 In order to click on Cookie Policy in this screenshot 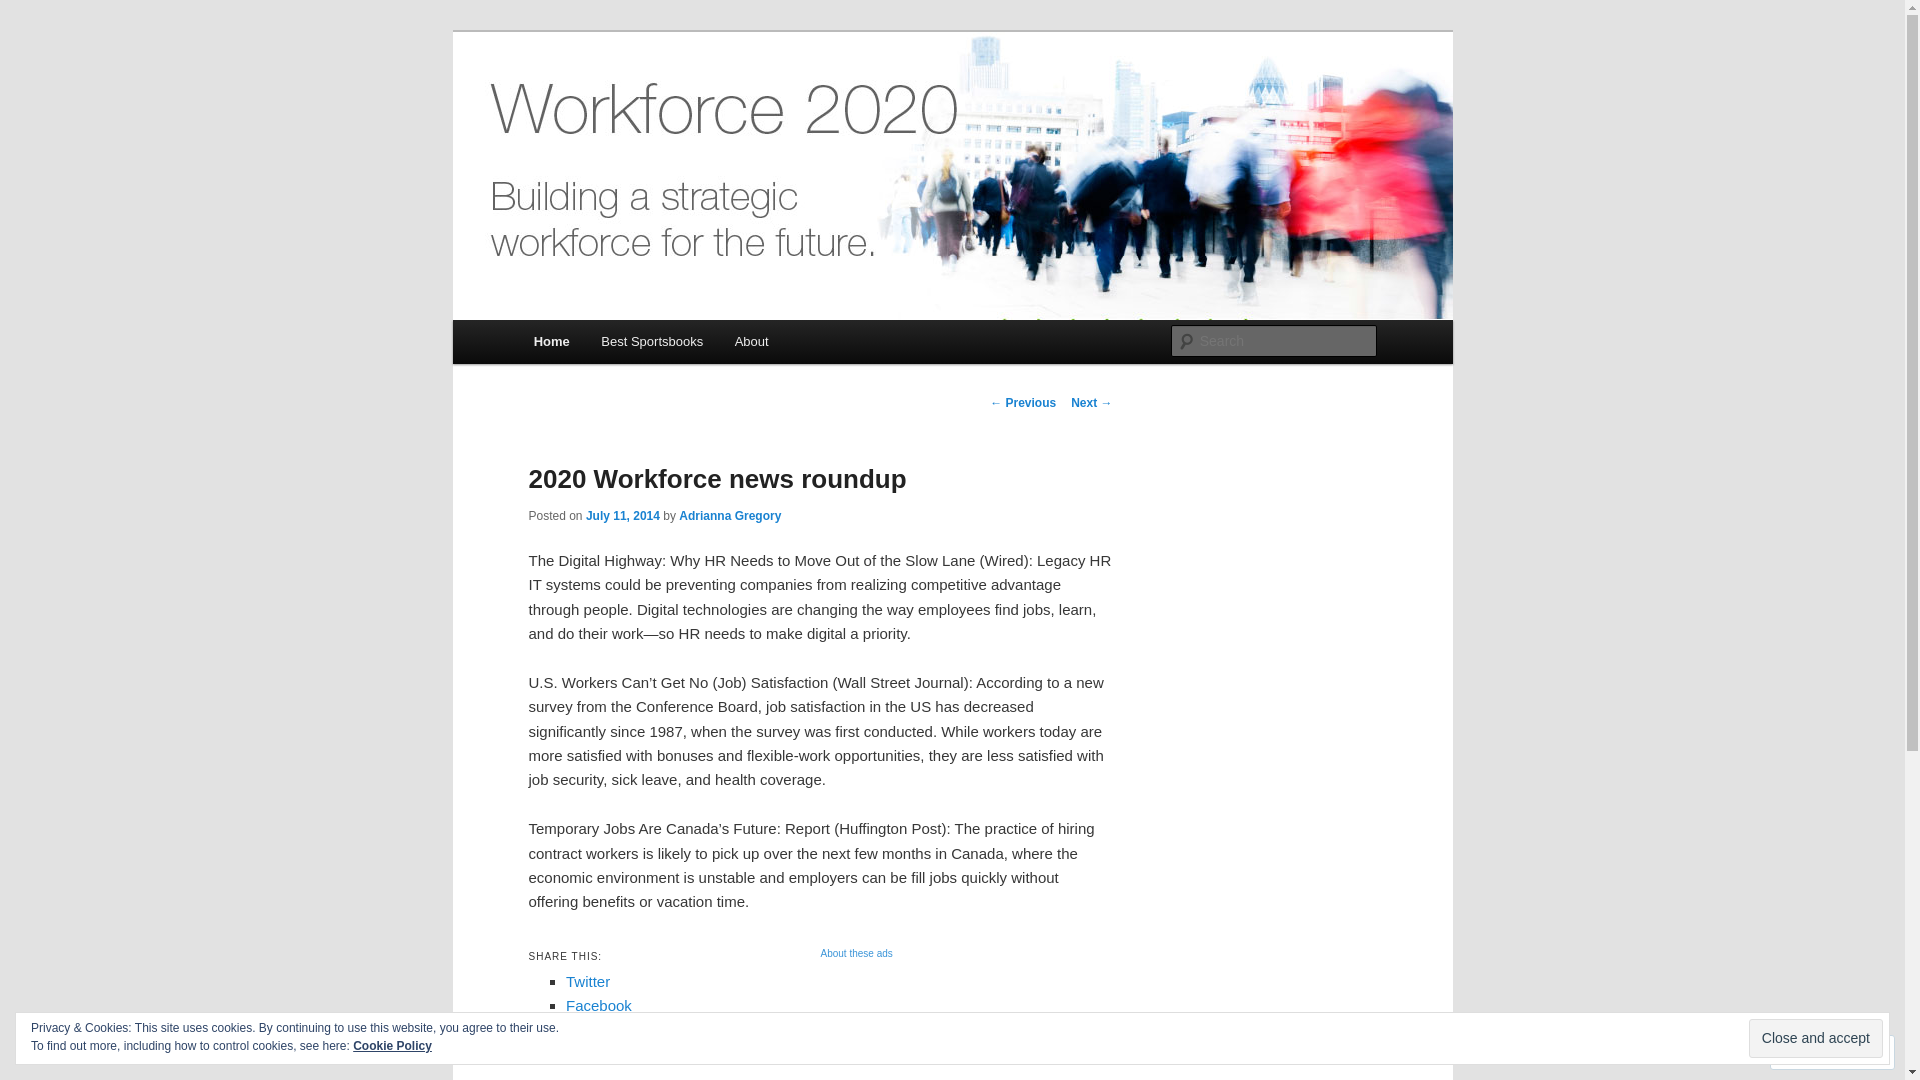, I will do `click(392, 1046)`.